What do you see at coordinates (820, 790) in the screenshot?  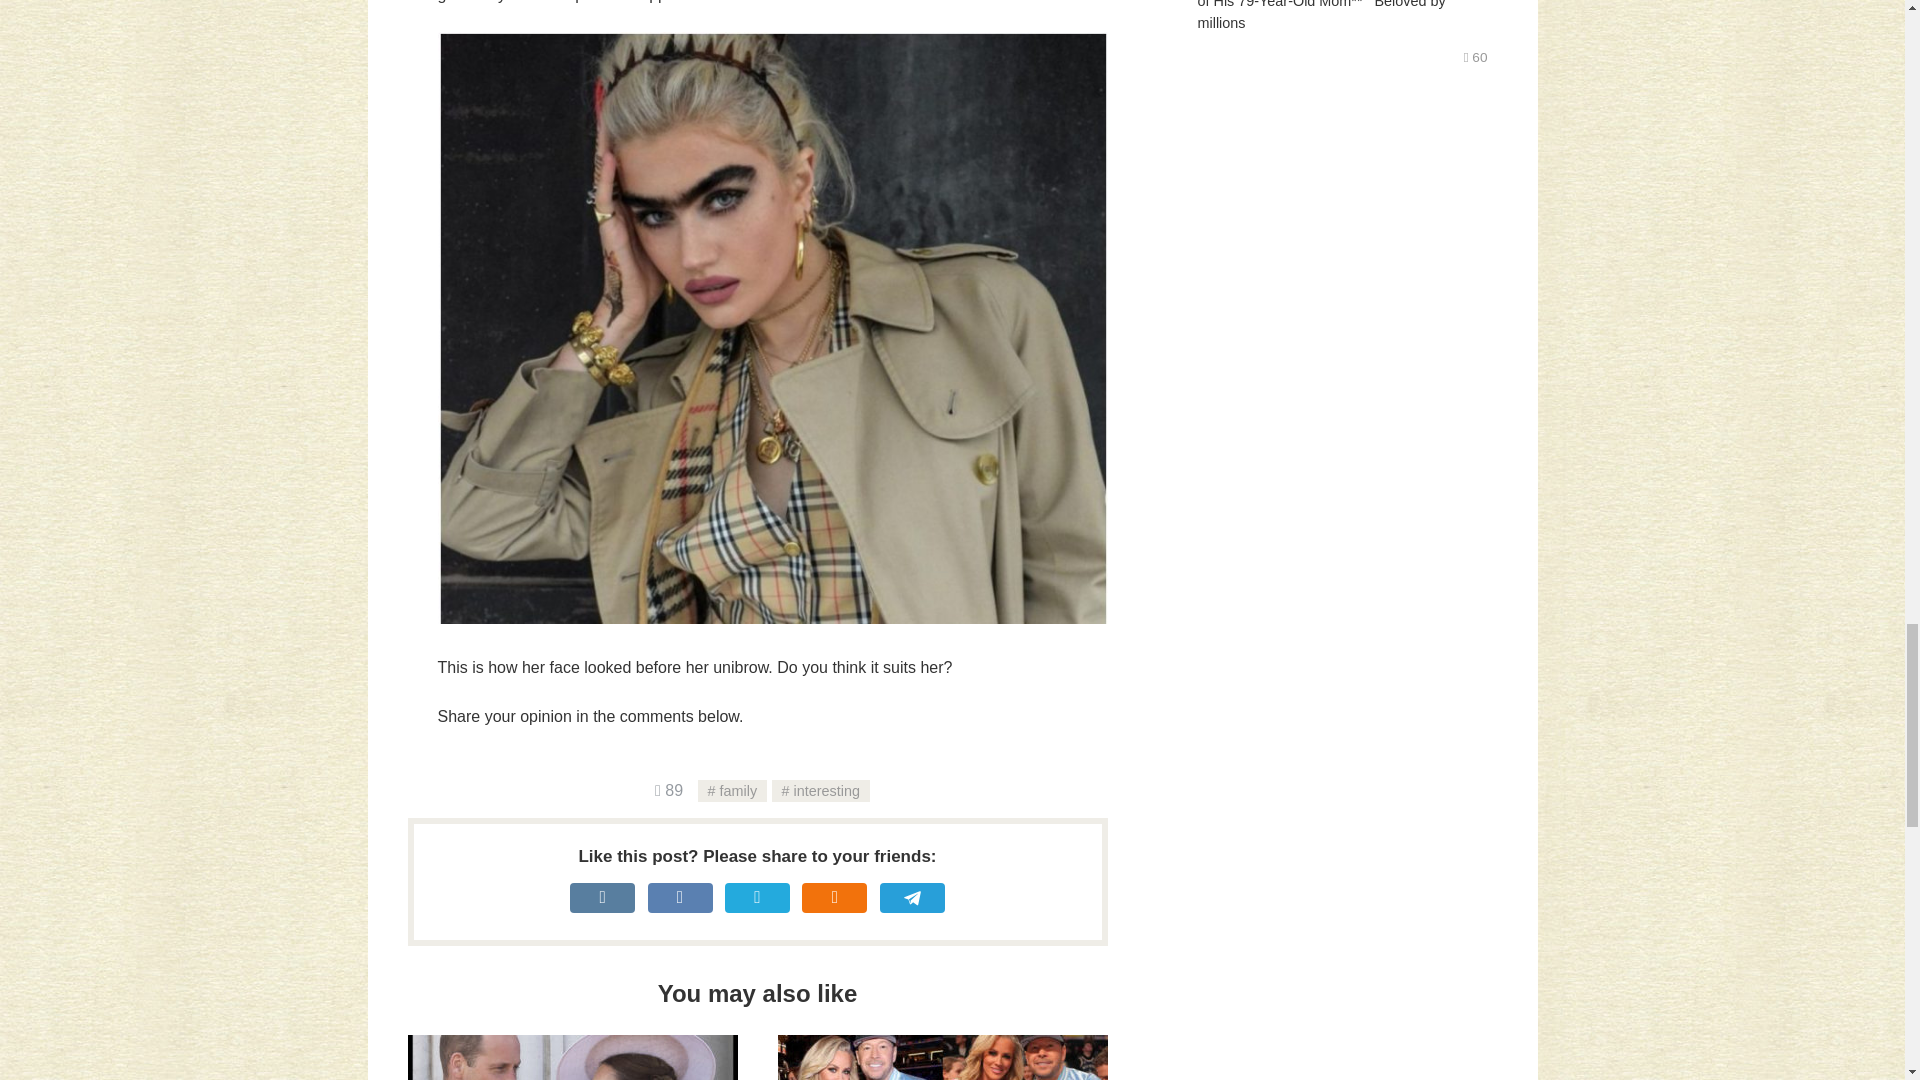 I see `interesting` at bounding box center [820, 790].